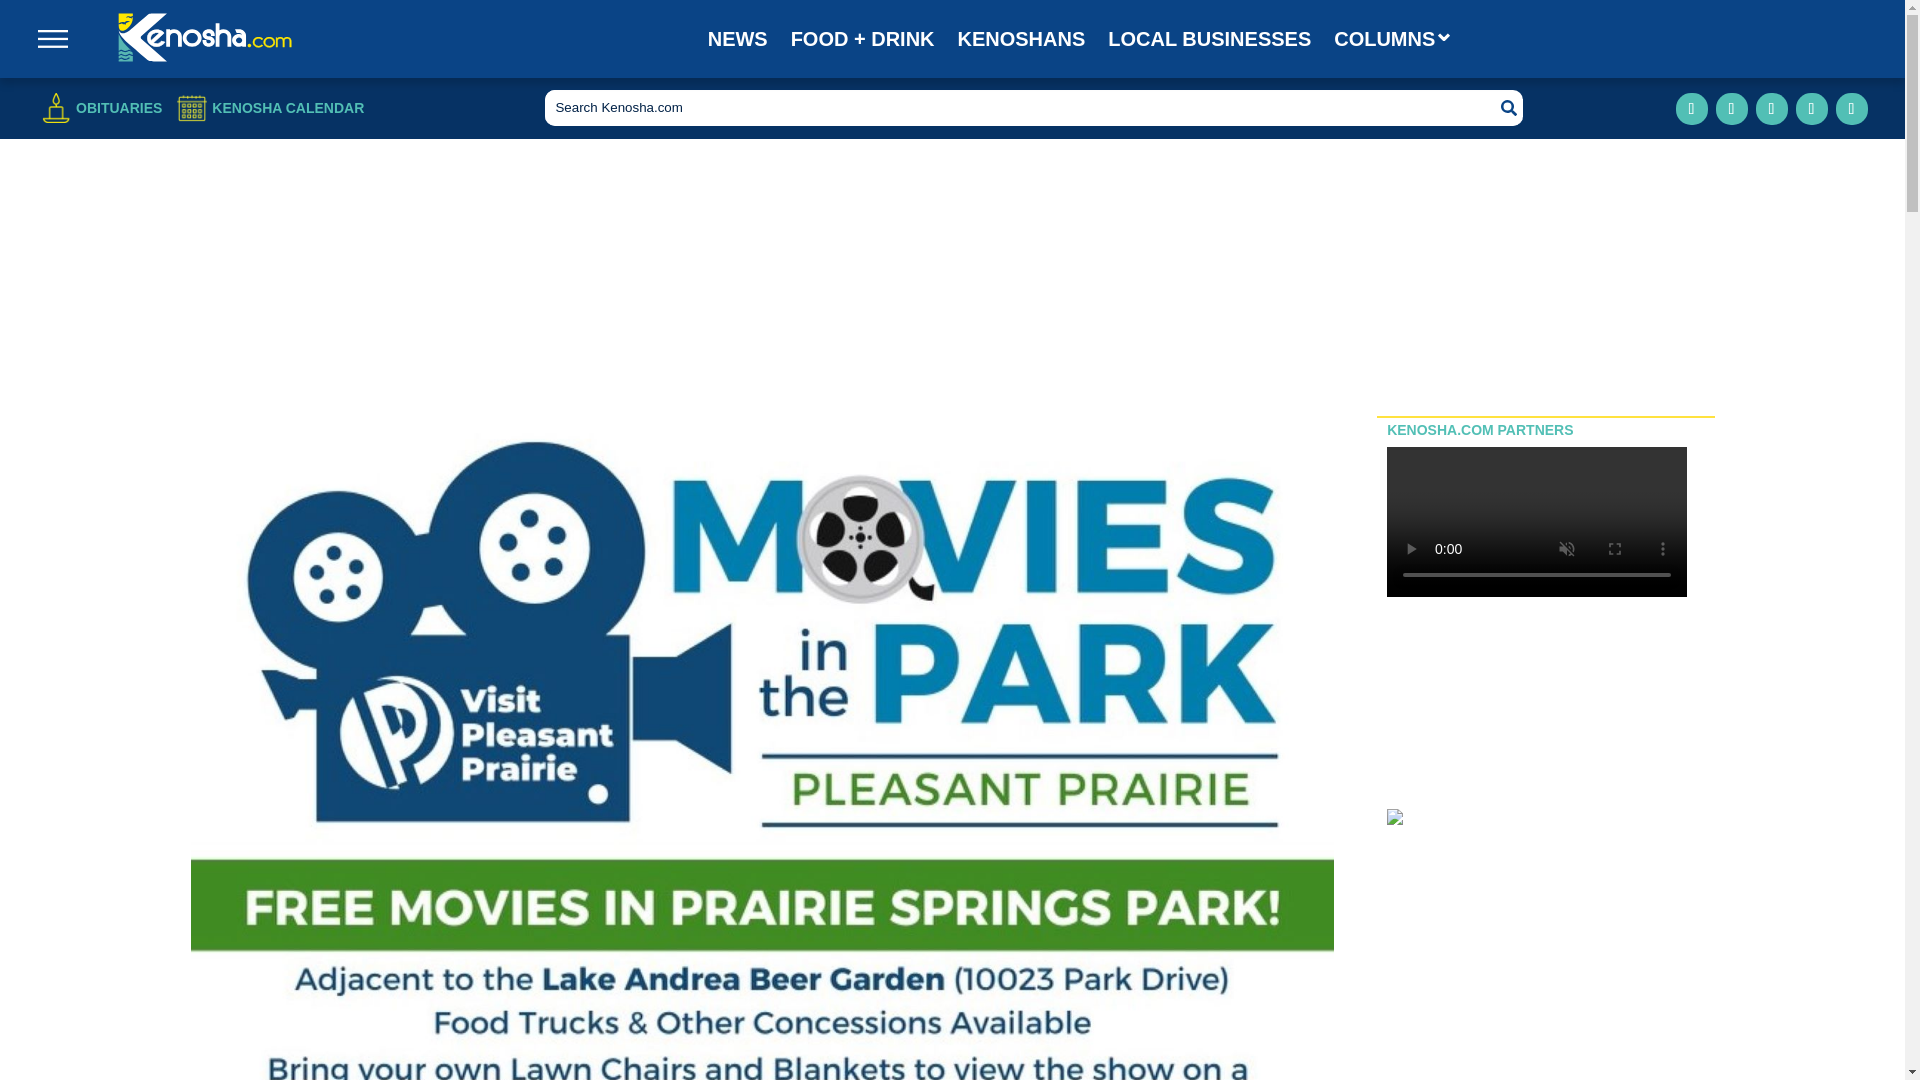 The width and height of the screenshot is (1920, 1080). What do you see at coordinates (1811, 108) in the screenshot?
I see `Follow on X` at bounding box center [1811, 108].